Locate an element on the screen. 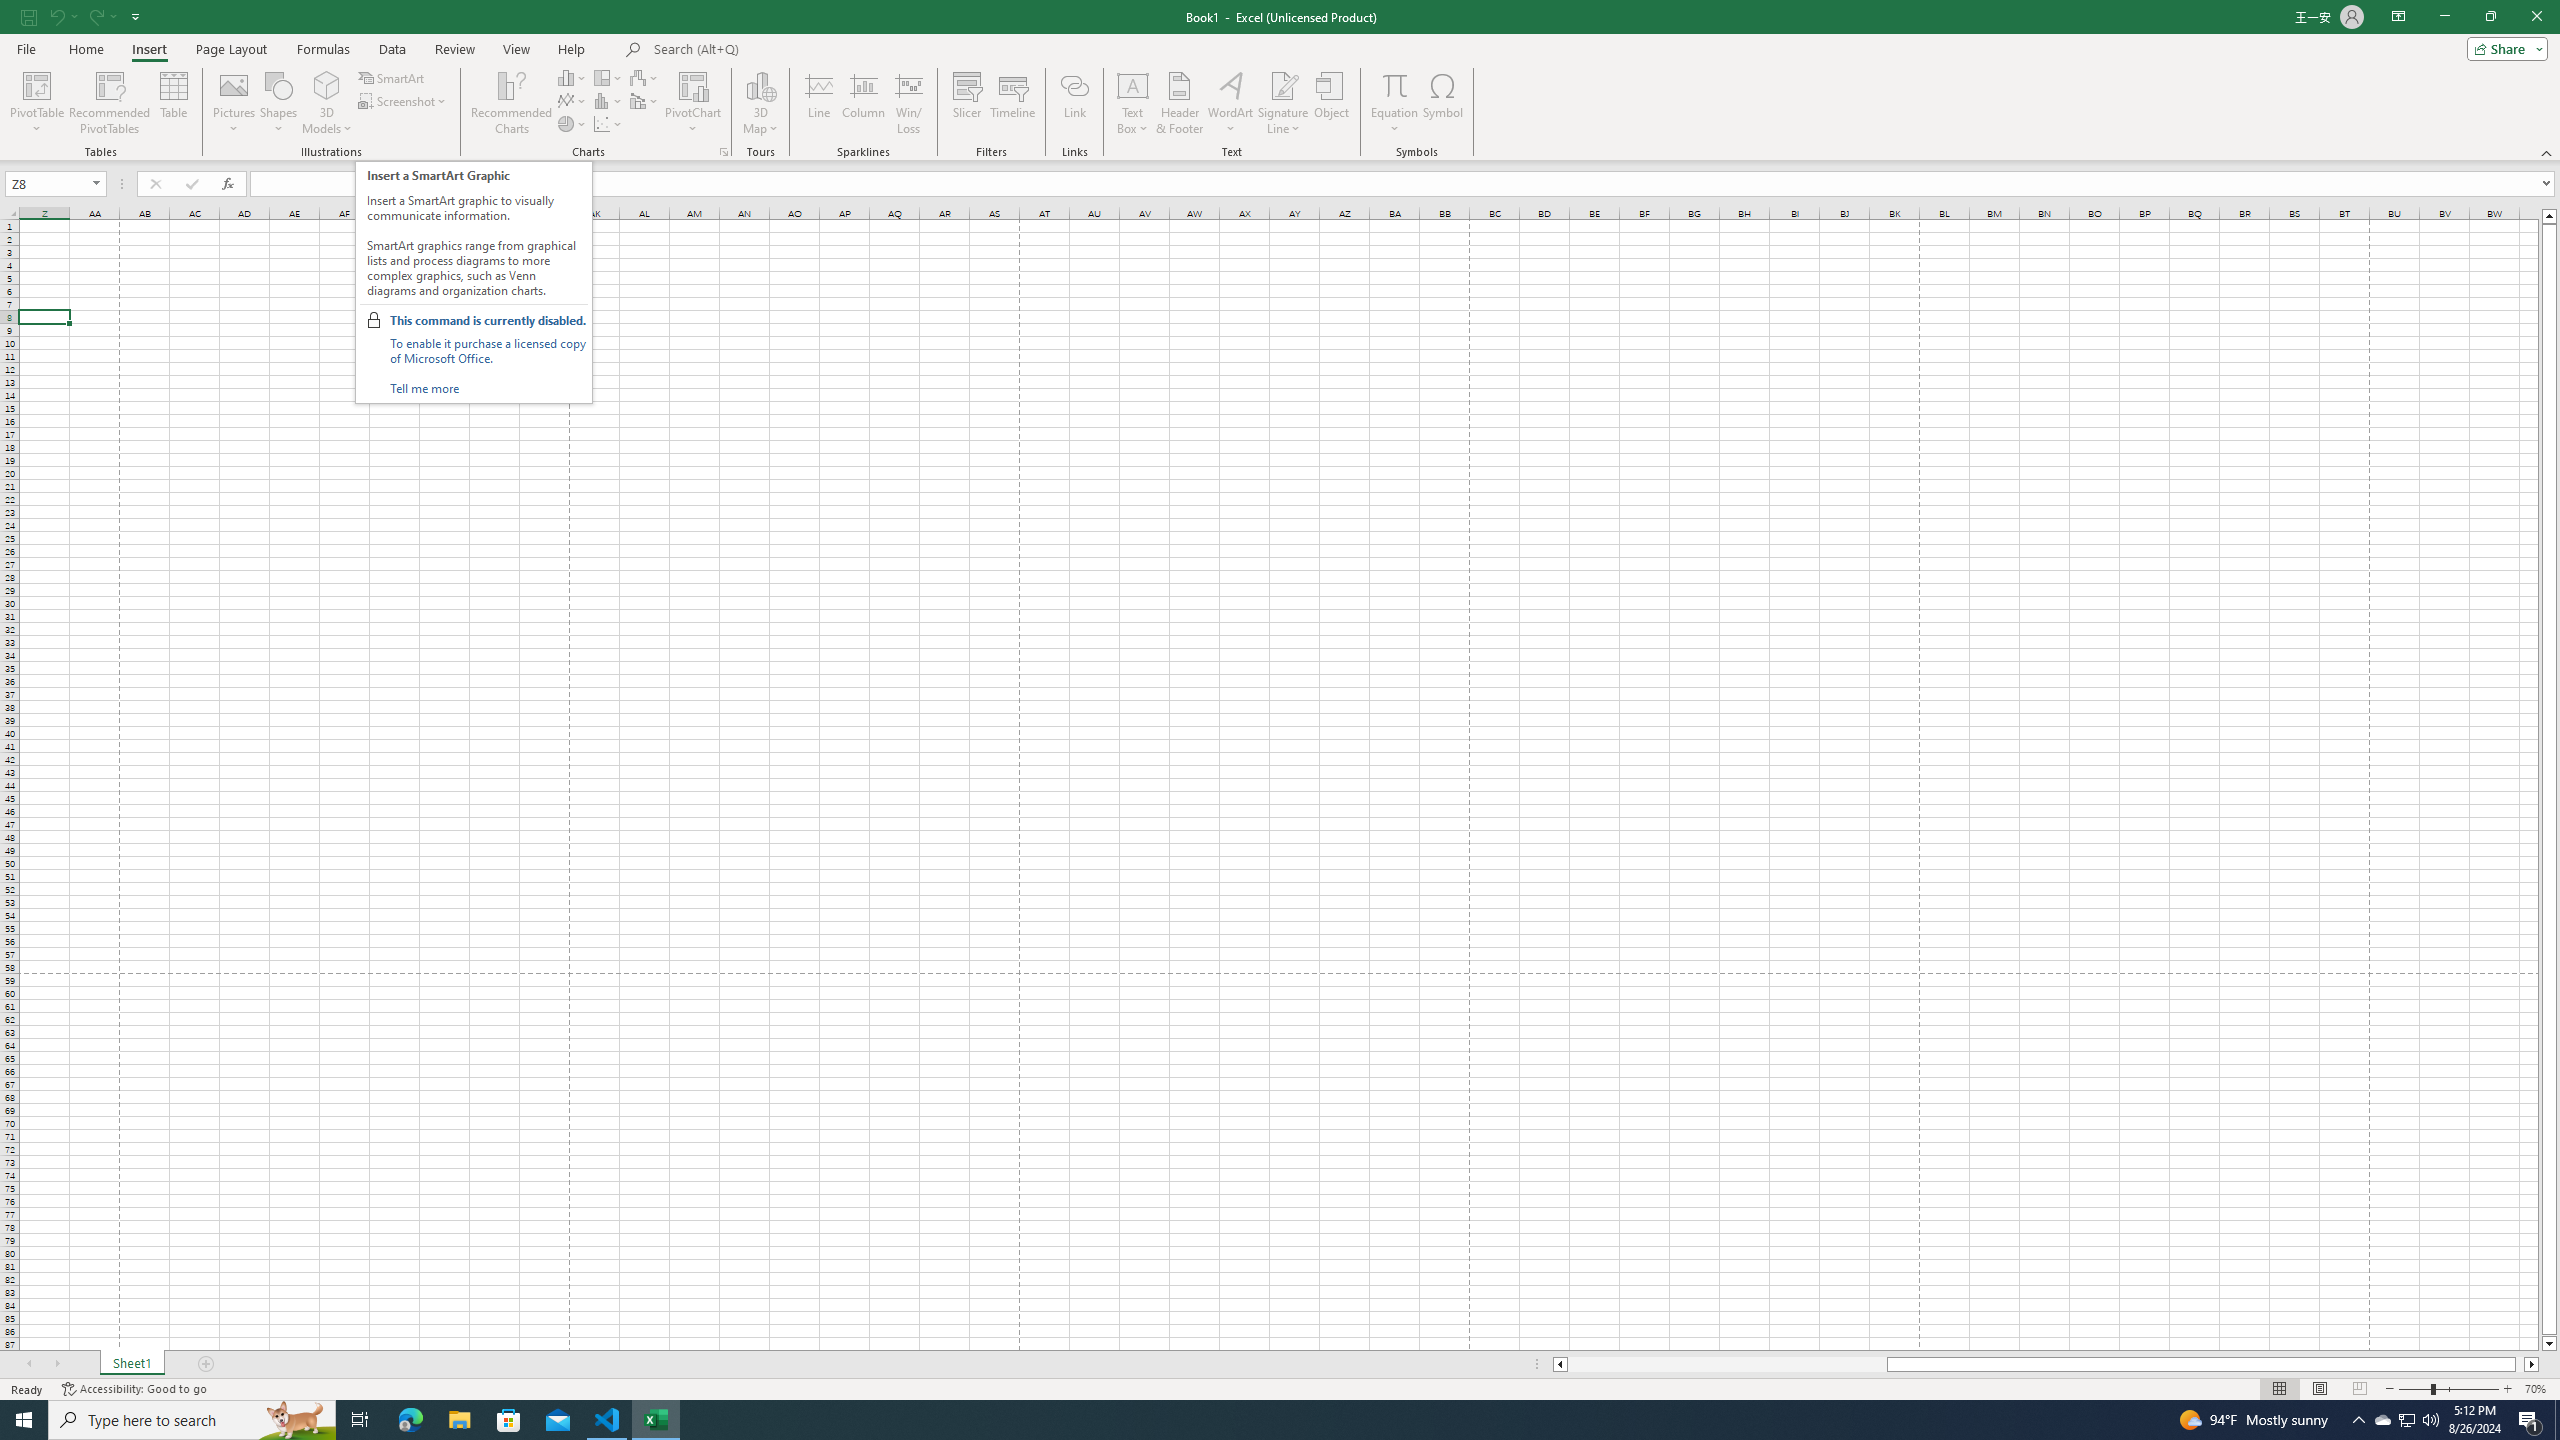 The width and height of the screenshot is (2560, 1440). Line is located at coordinates (818, 103).